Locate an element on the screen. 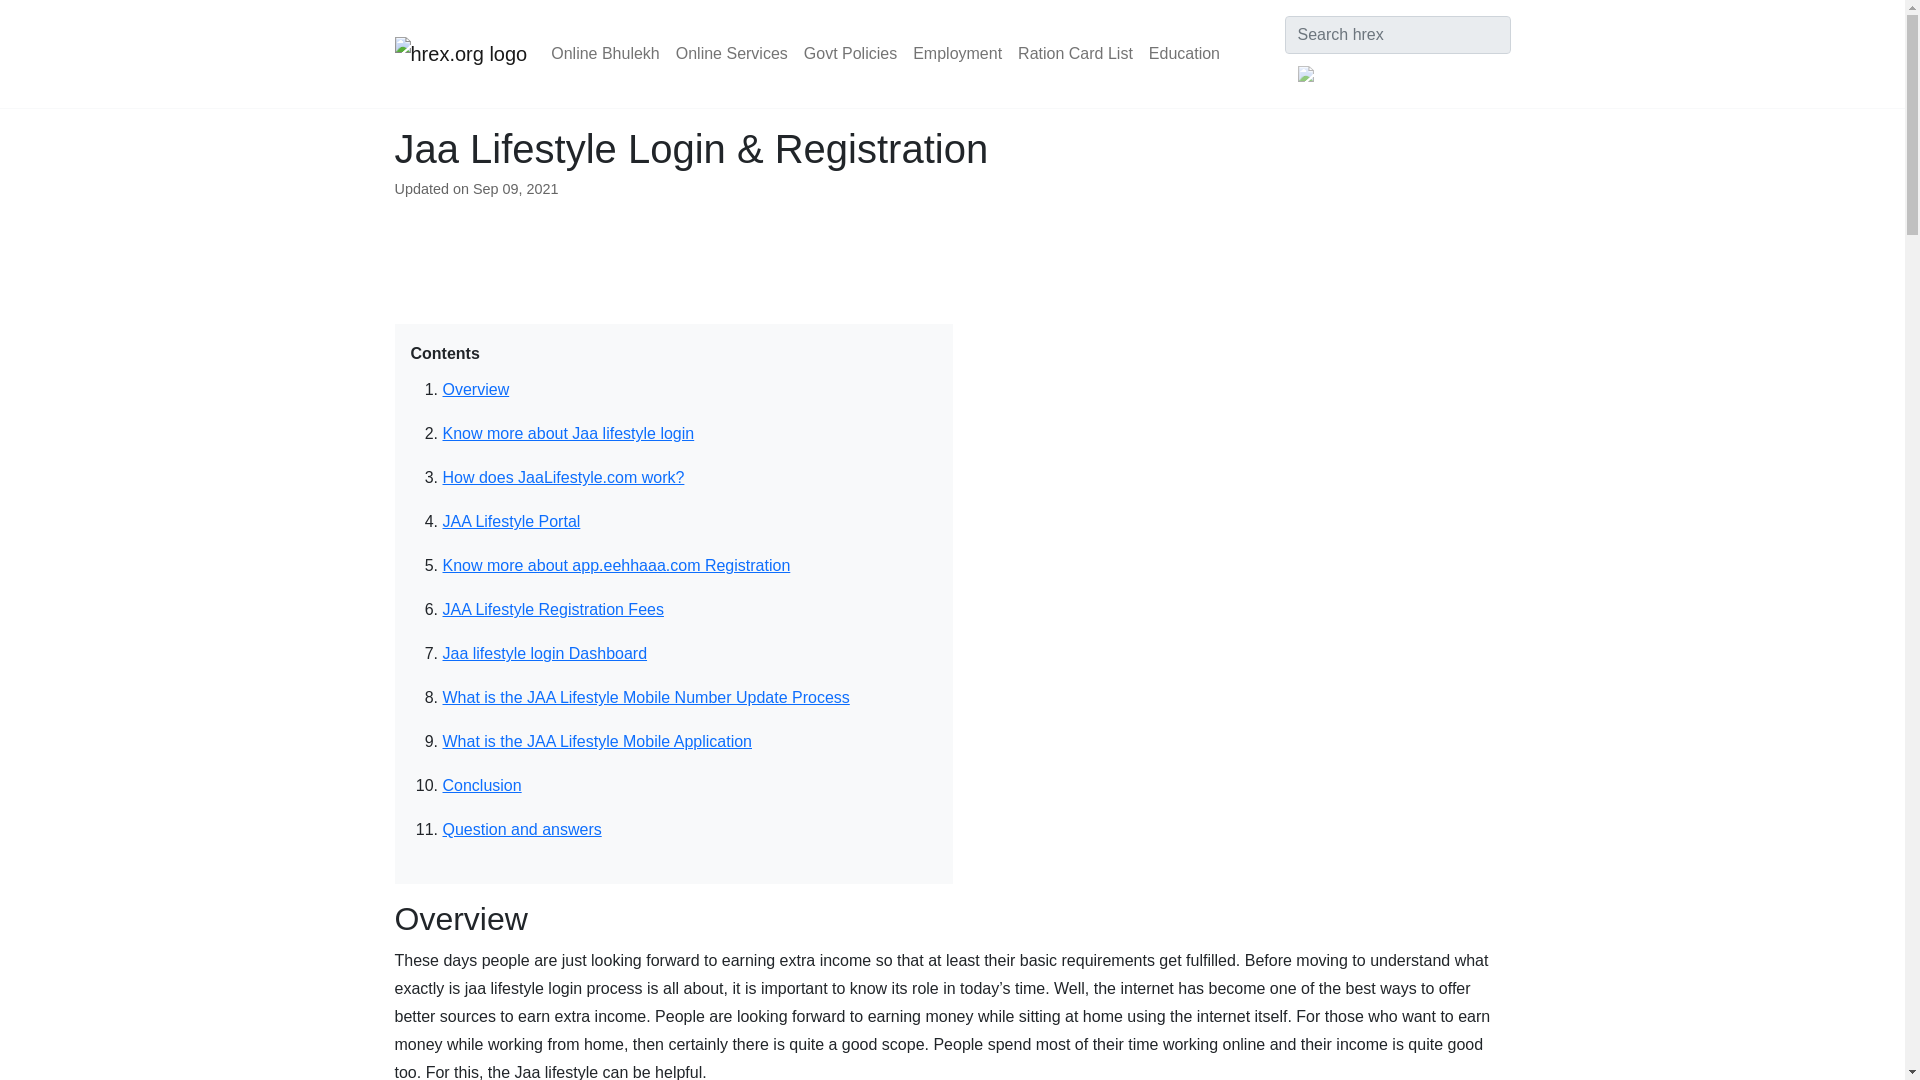 The image size is (1920, 1080). What is the JAA Lifestyle Mobile Number Update Process is located at coordinates (644, 698).